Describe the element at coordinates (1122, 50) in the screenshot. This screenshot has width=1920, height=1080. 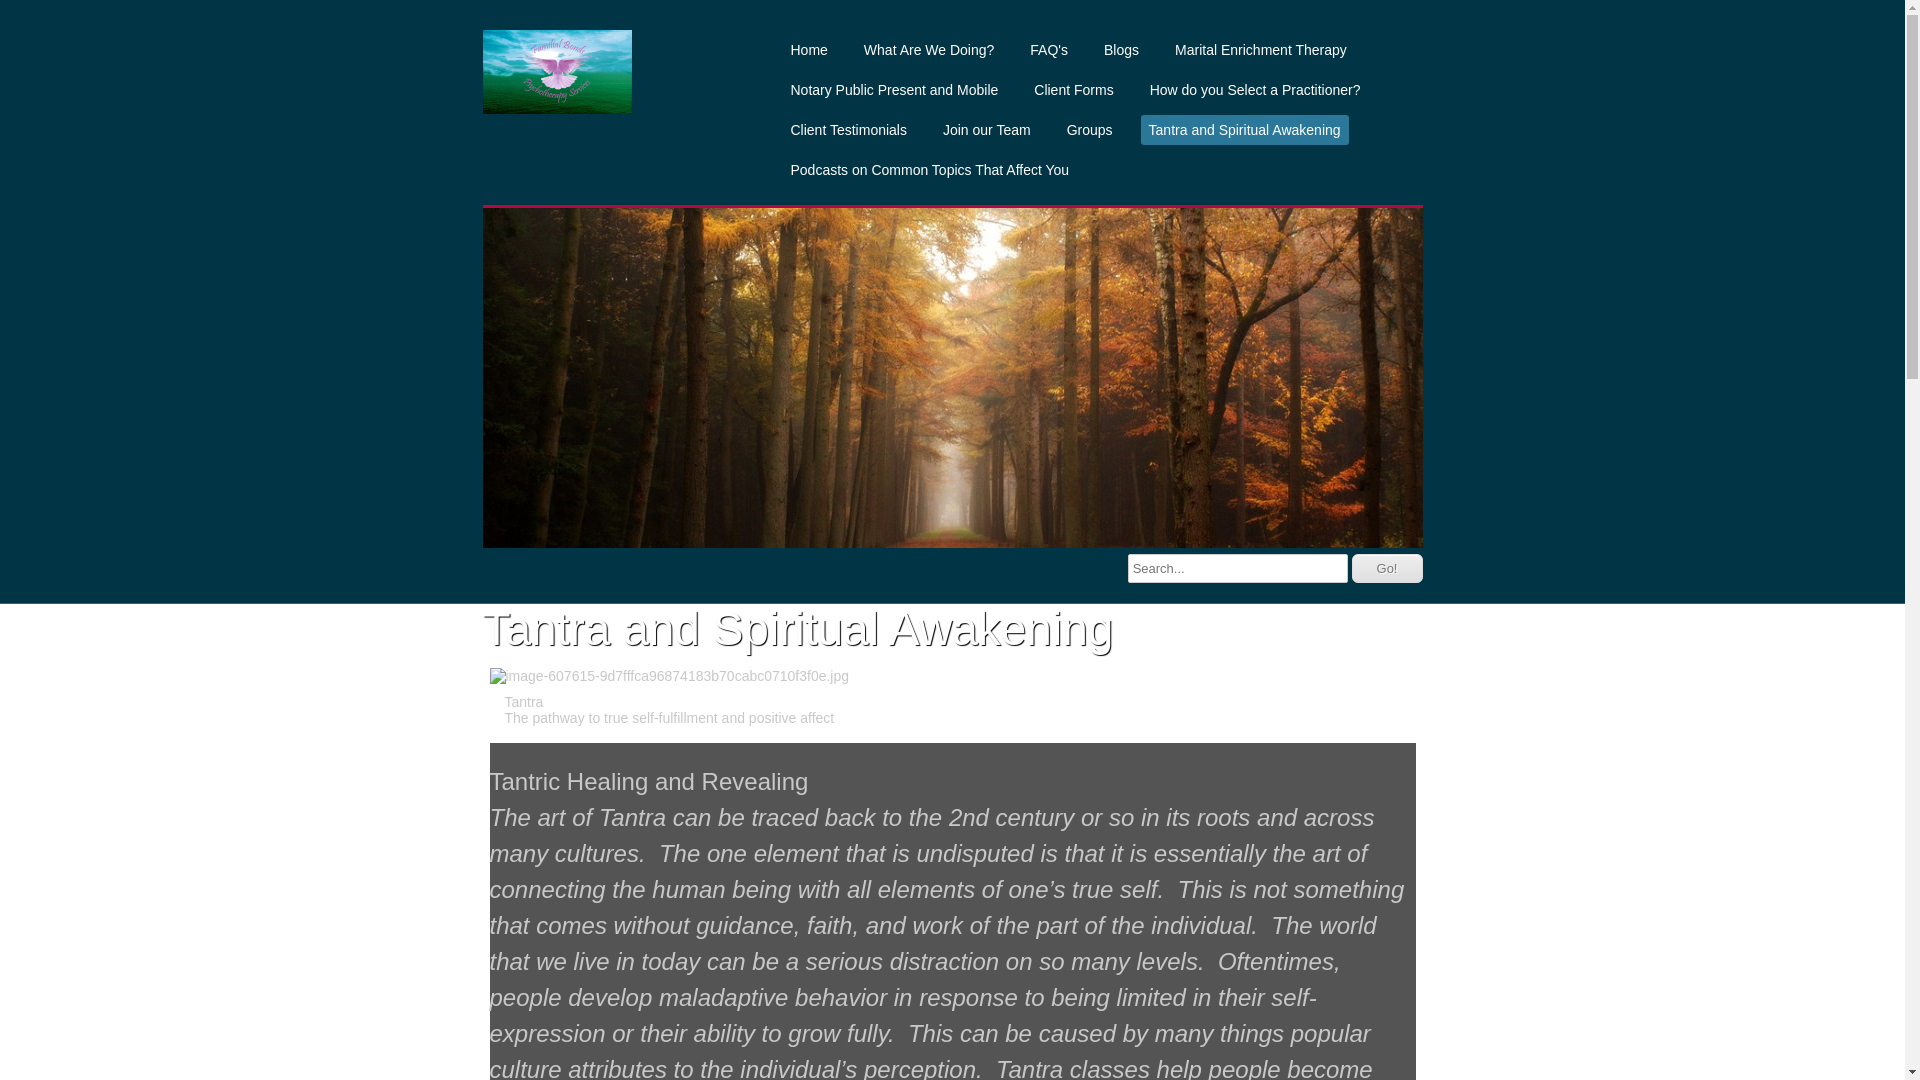
I see `Blogs` at that location.